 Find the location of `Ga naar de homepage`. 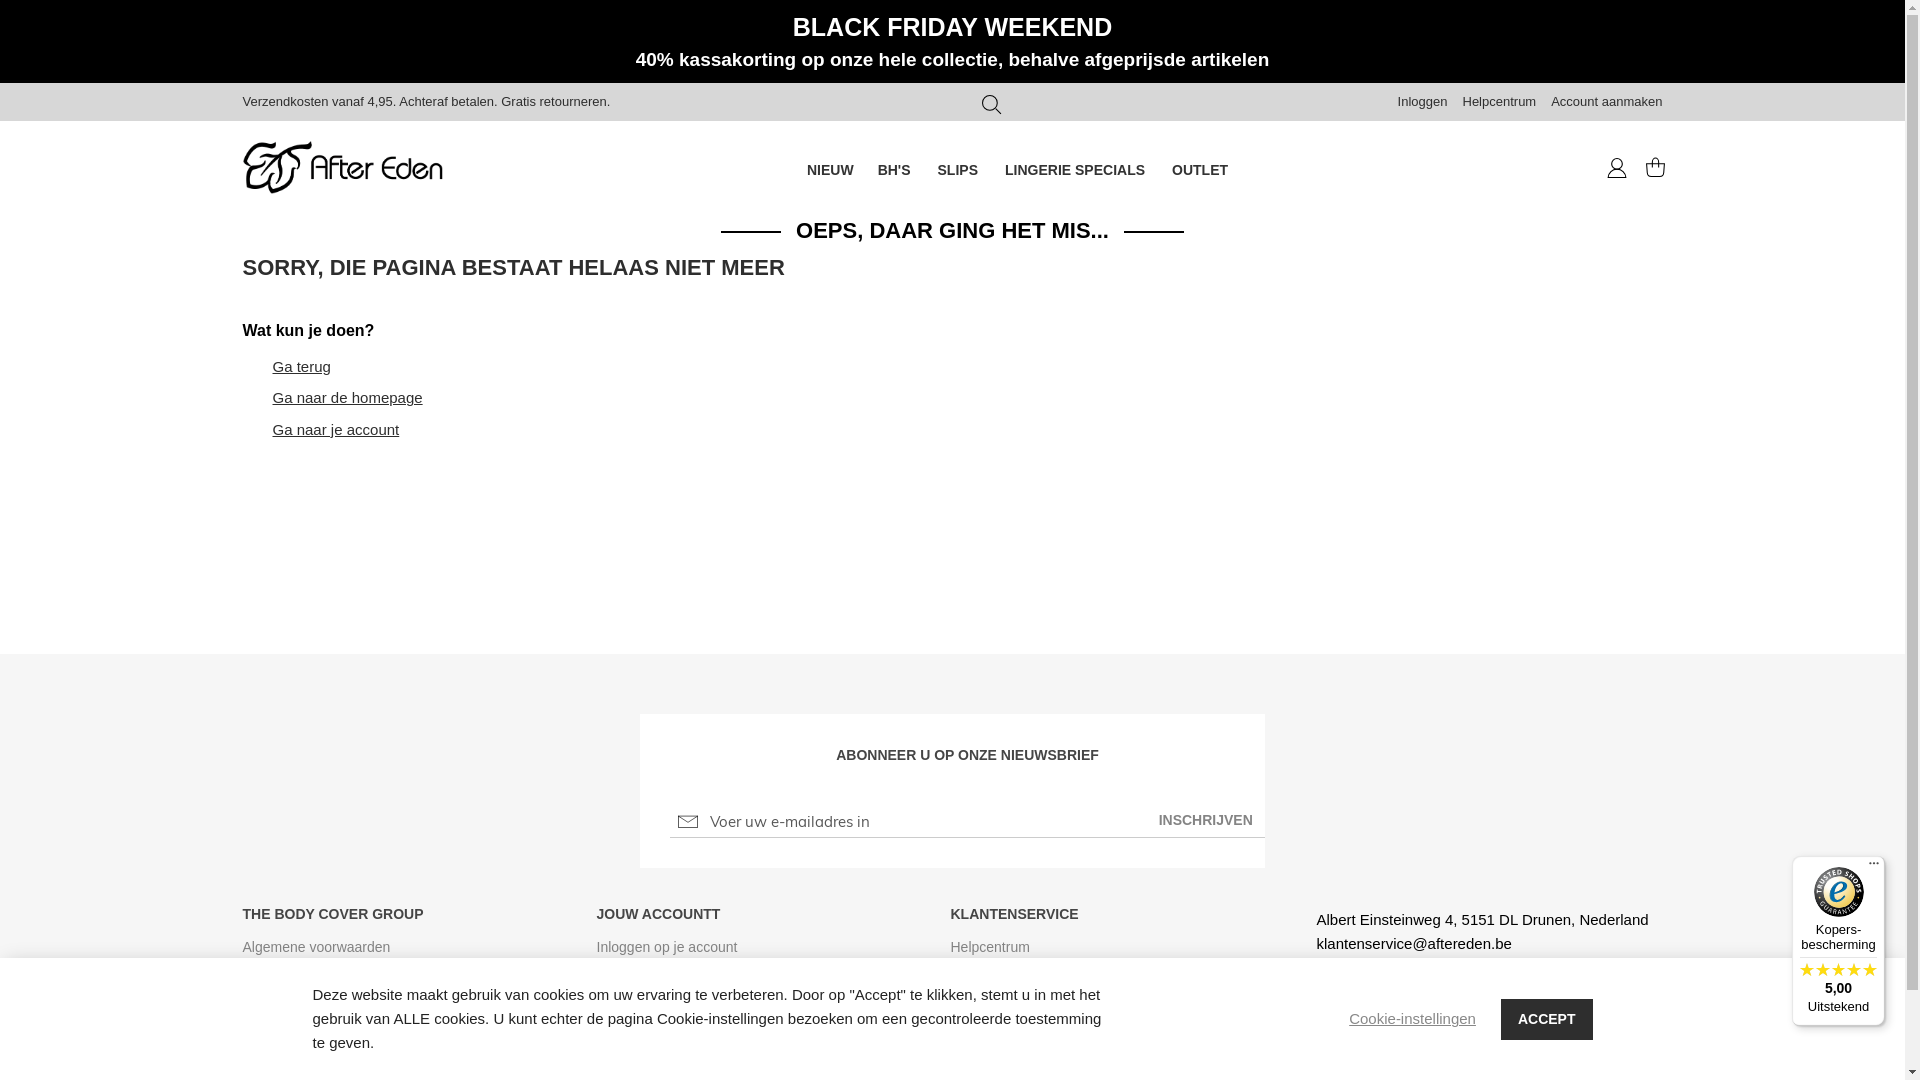

Ga naar de homepage is located at coordinates (347, 398).